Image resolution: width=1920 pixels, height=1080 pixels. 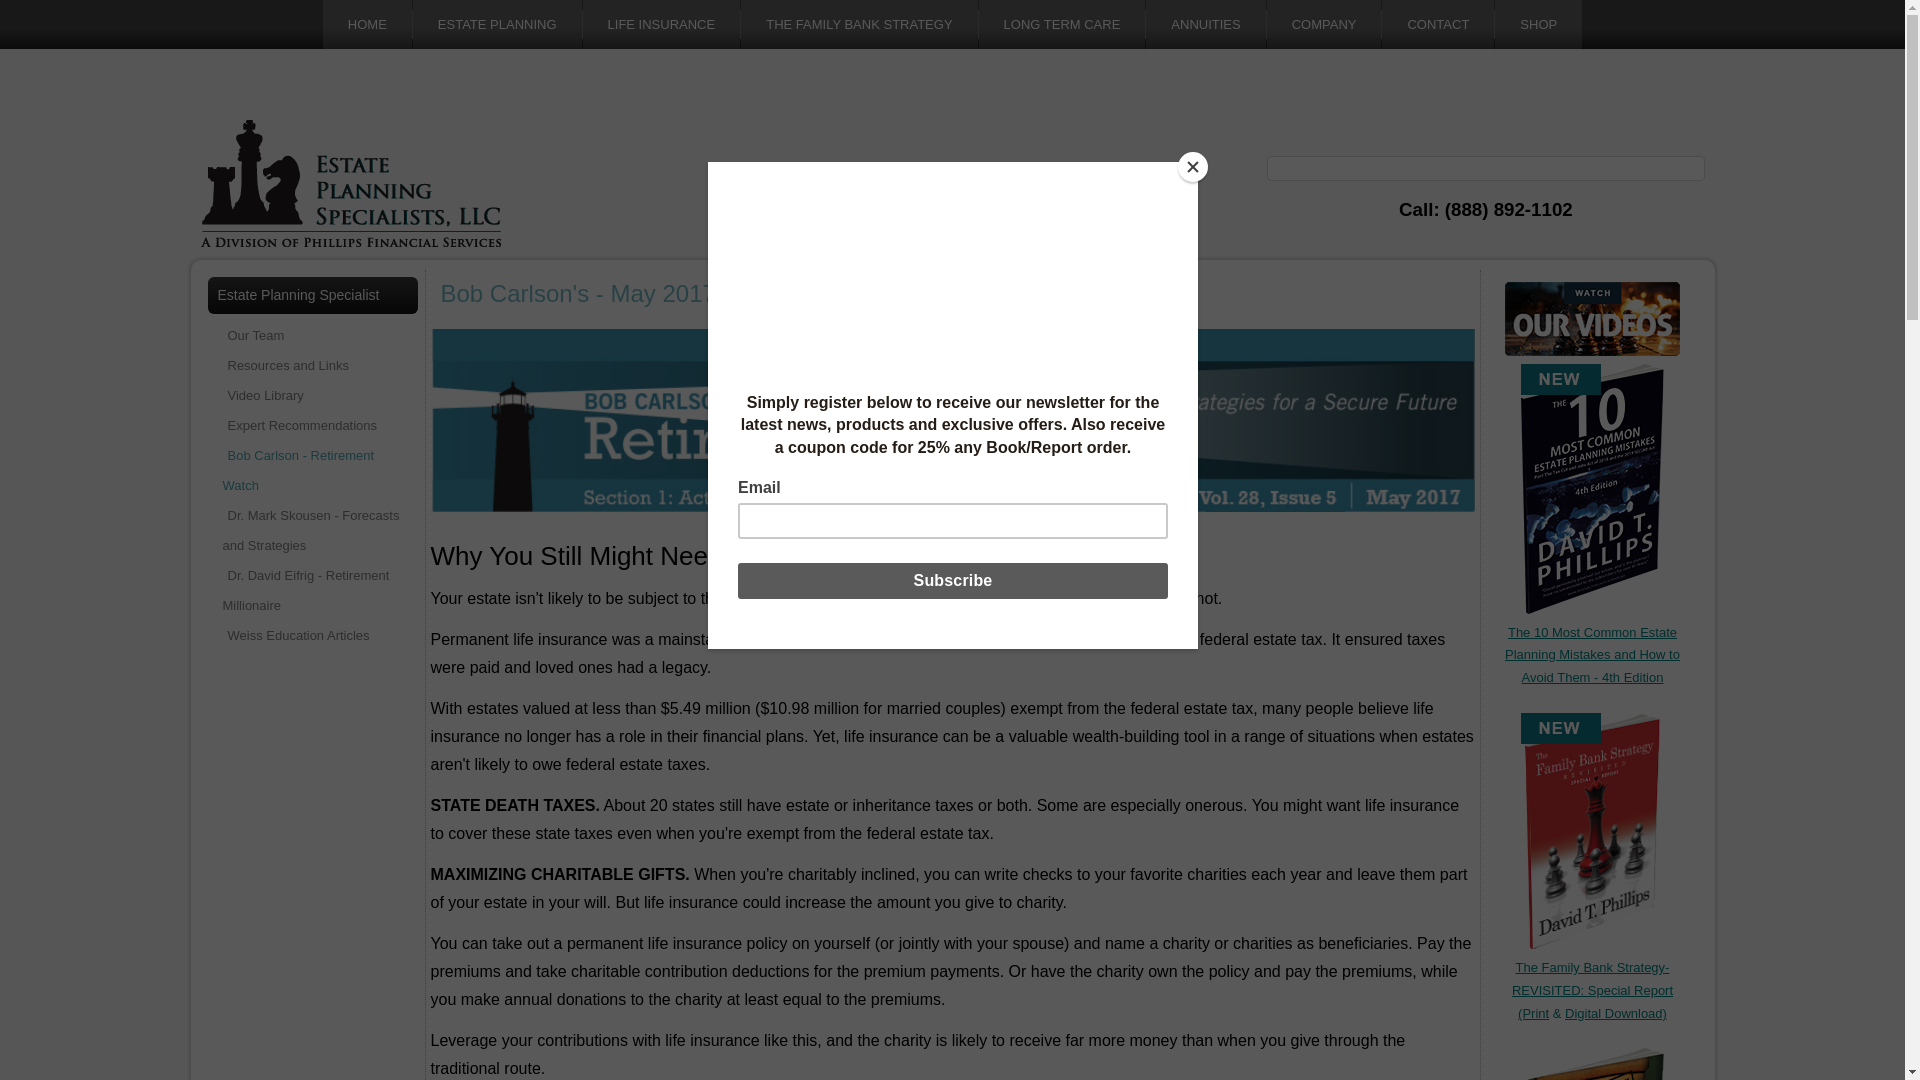 What do you see at coordinates (1438, 24) in the screenshot?
I see `CONTACT` at bounding box center [1438, 24].